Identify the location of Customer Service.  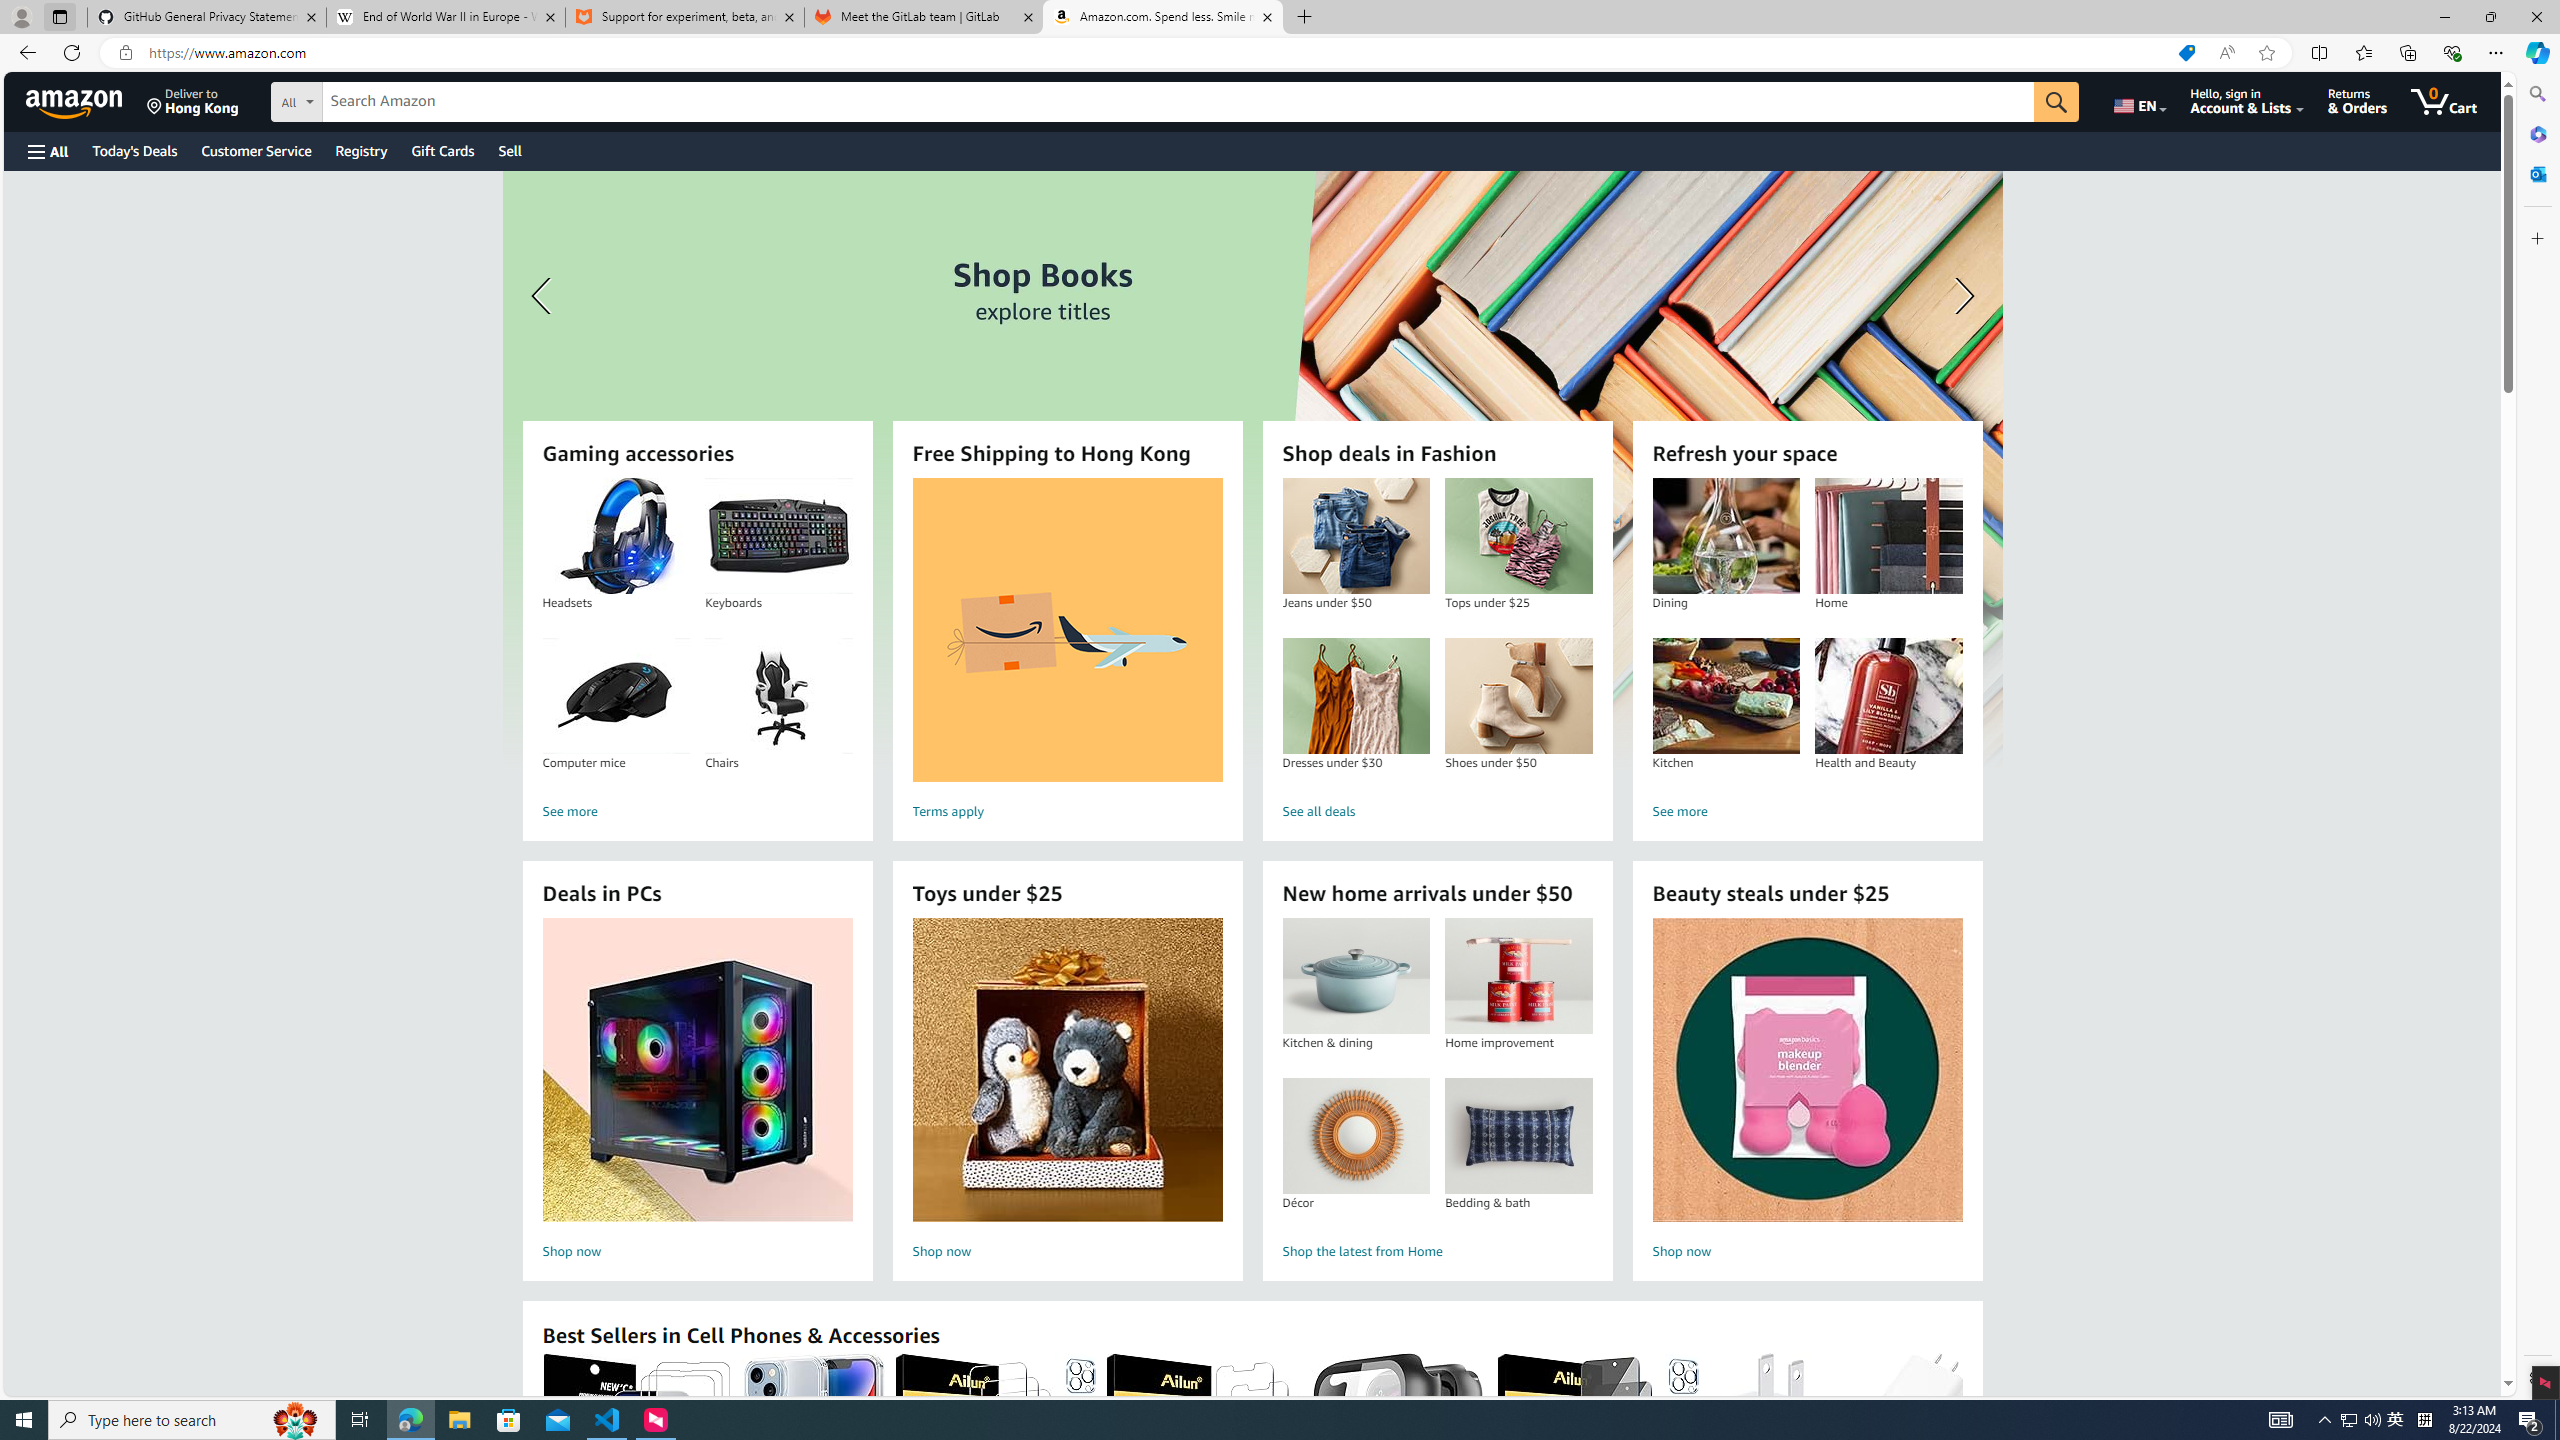
(257, 150).